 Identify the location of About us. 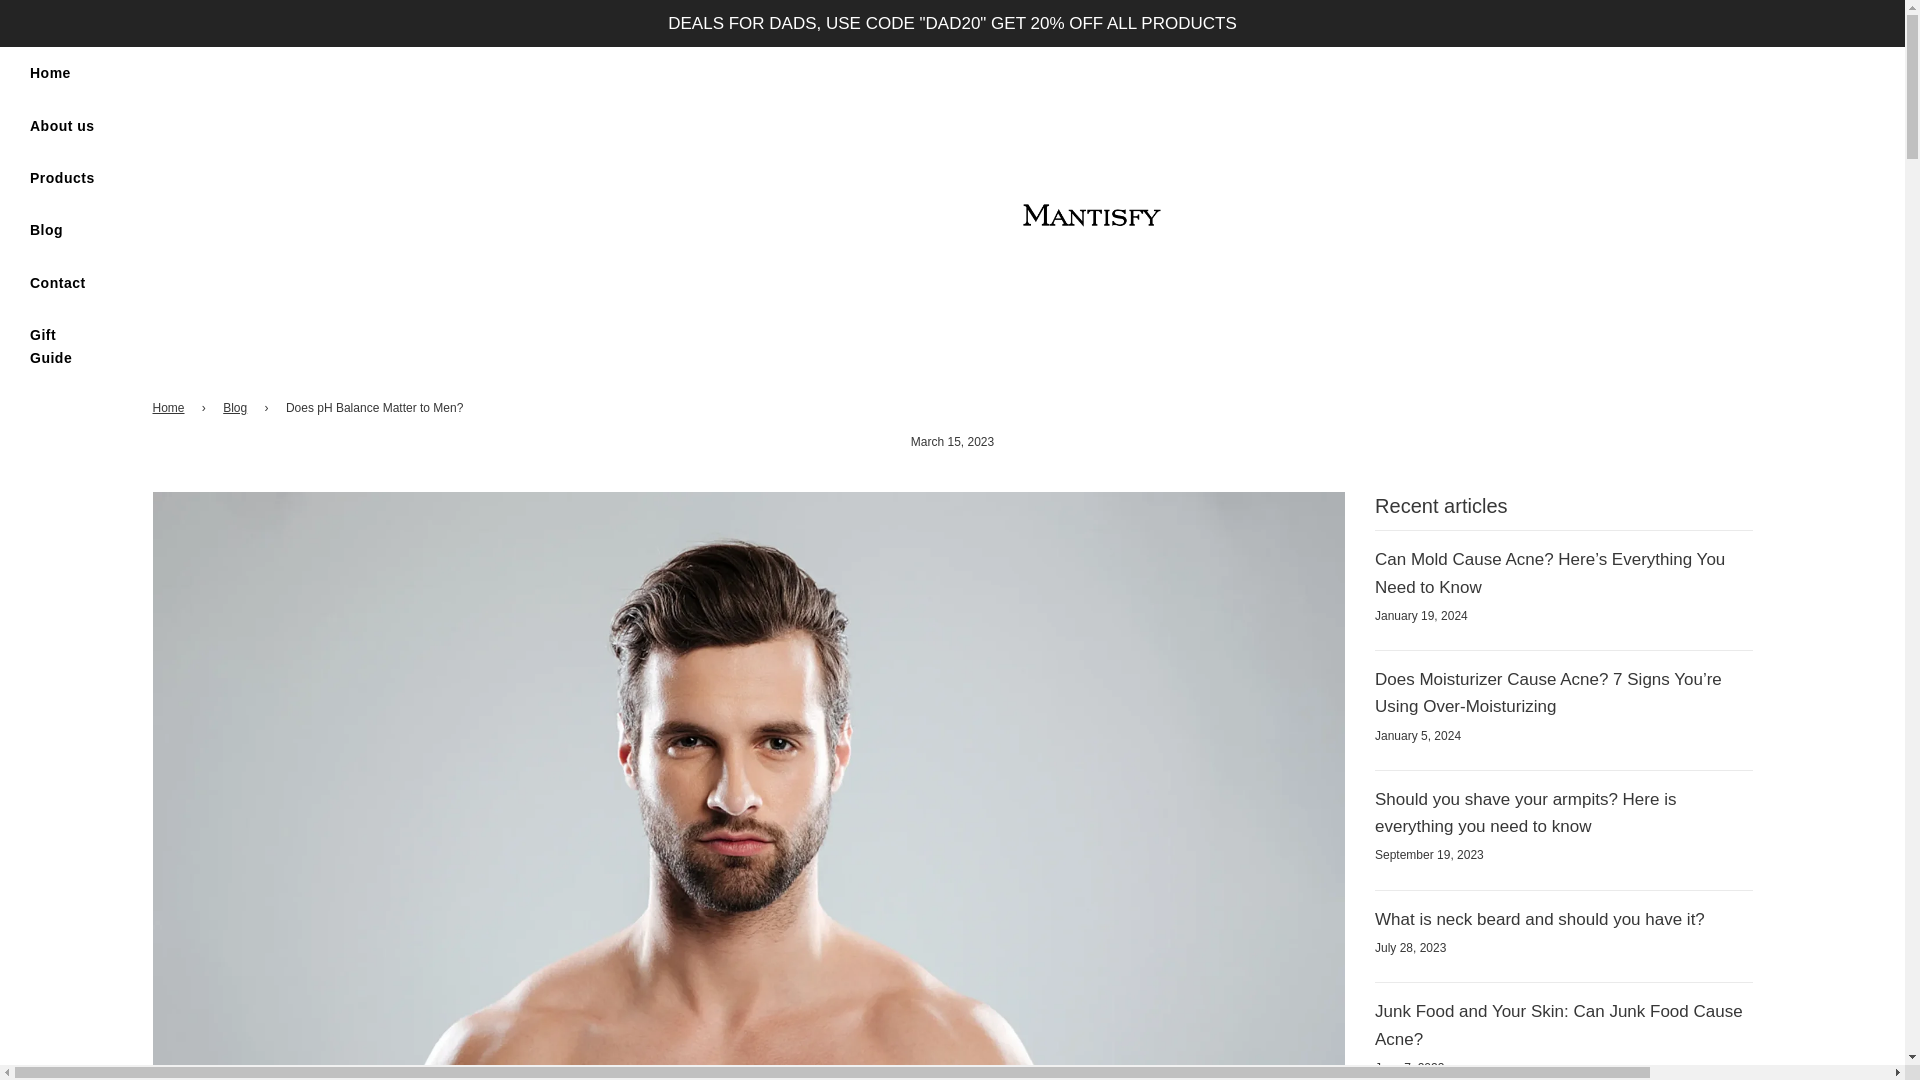
(62, 126).